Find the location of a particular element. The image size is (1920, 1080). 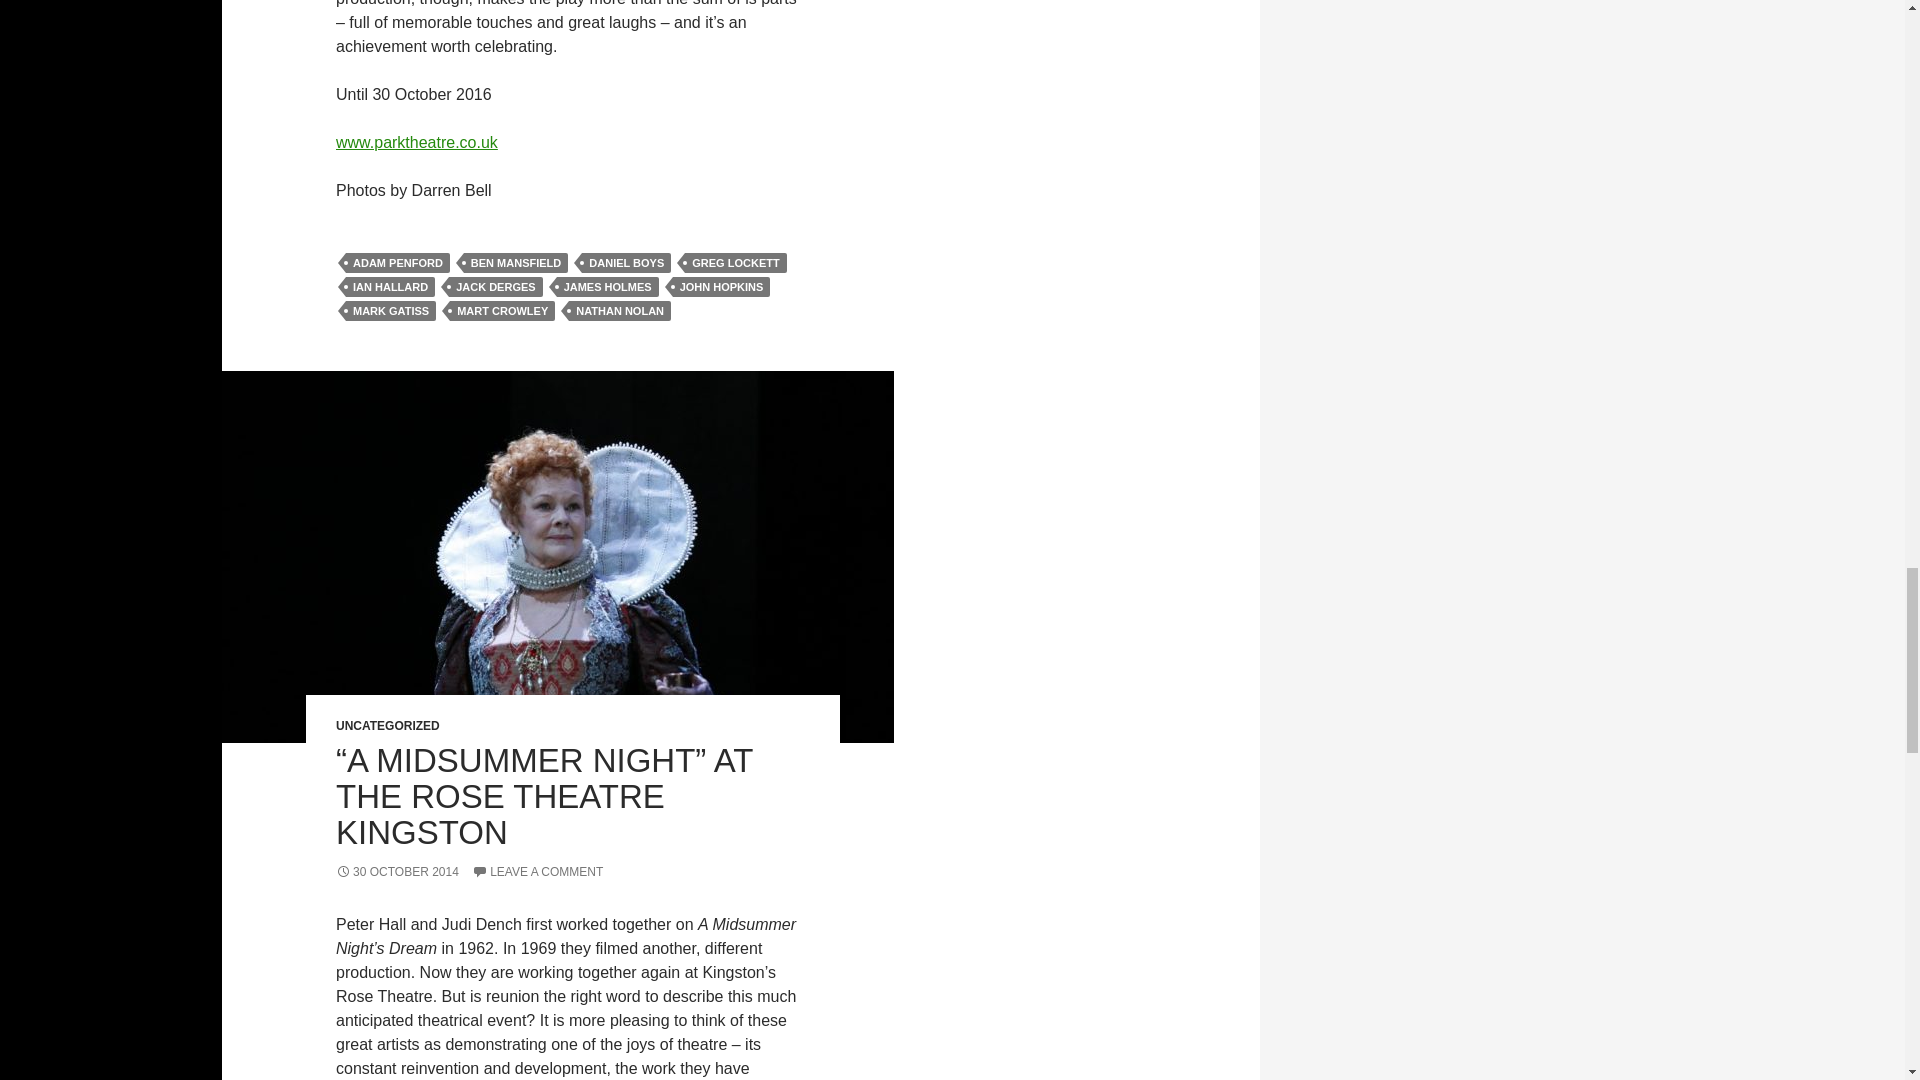

NATHAN NOLAN is located at coordinates (619, 310).